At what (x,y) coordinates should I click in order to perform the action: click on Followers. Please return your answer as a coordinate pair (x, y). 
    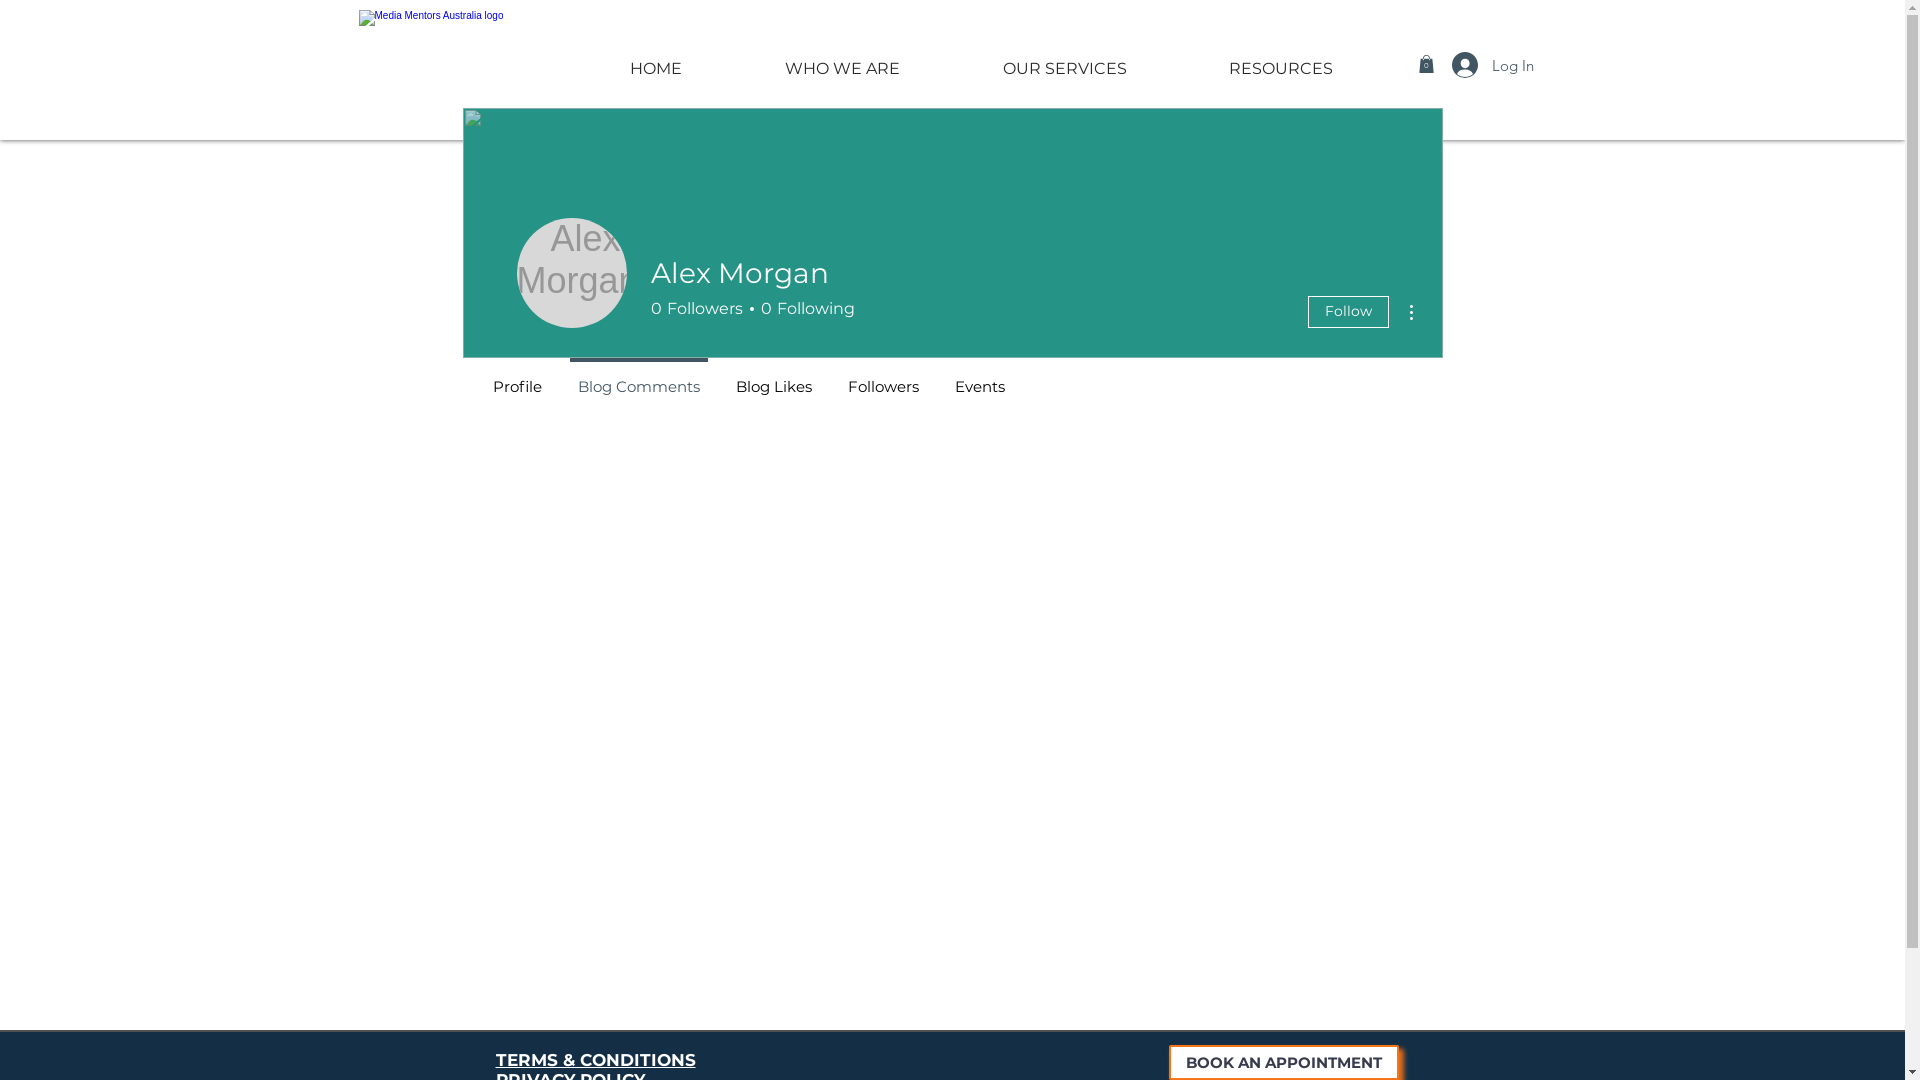
    Looking at the image, I should click on (884, 378).